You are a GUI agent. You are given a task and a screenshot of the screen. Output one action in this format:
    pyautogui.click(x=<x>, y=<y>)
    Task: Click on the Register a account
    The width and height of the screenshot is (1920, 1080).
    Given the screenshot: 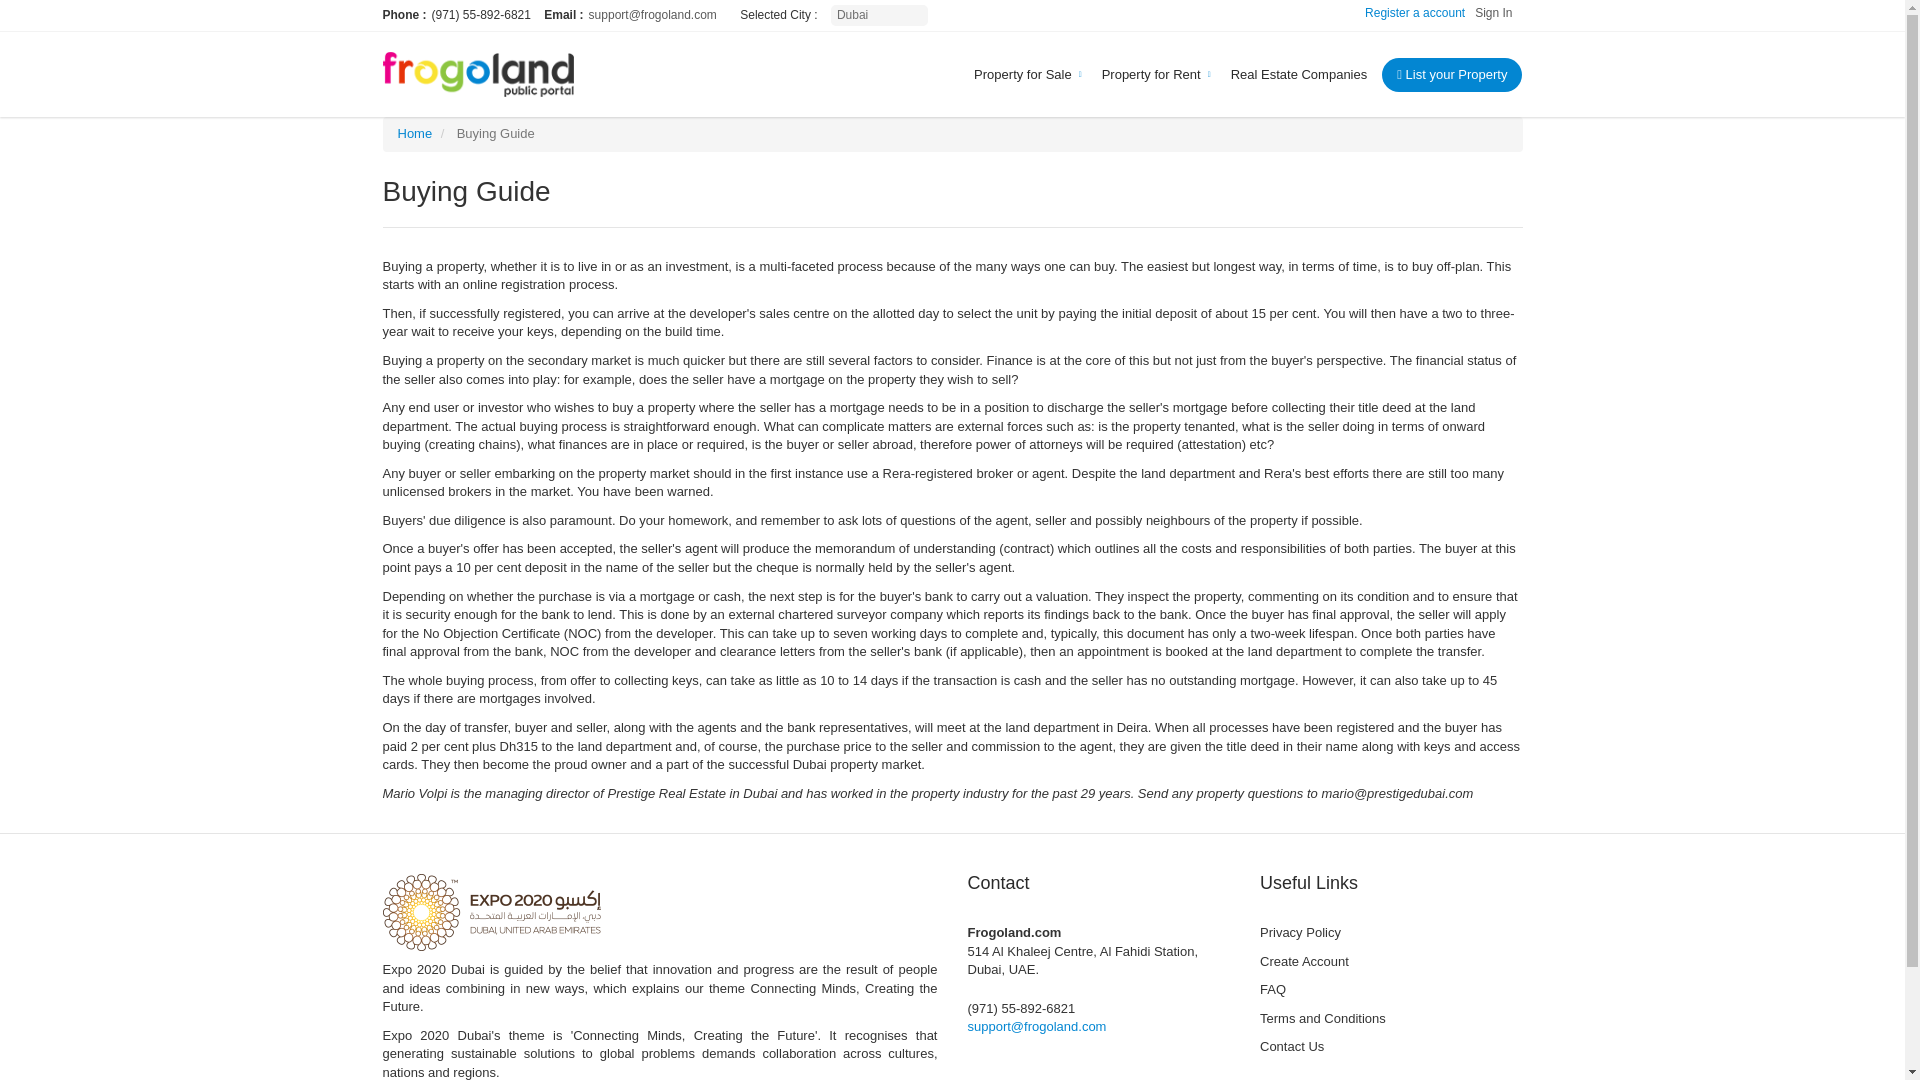 What is the action you would take?
    pyautogui.click(x=1420, y=13)
    